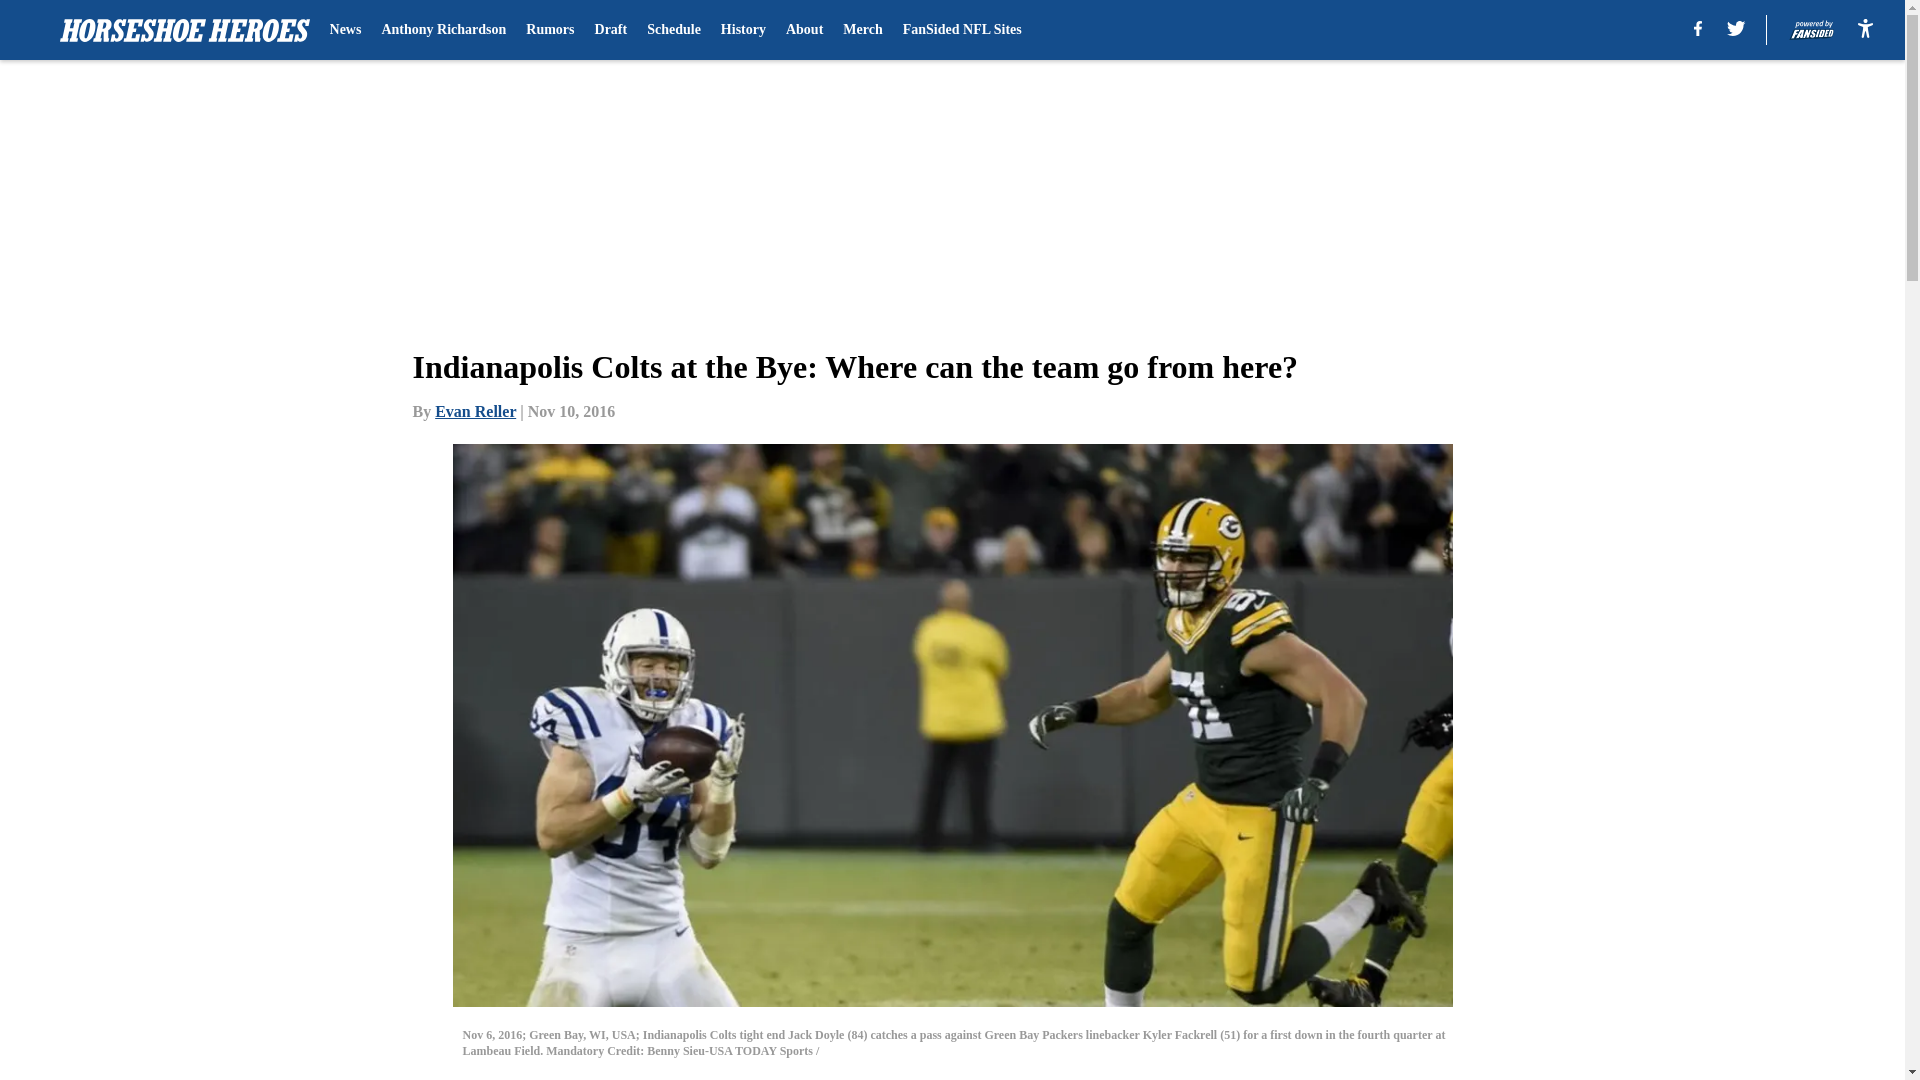  I want to click on About, so click(804, 30).